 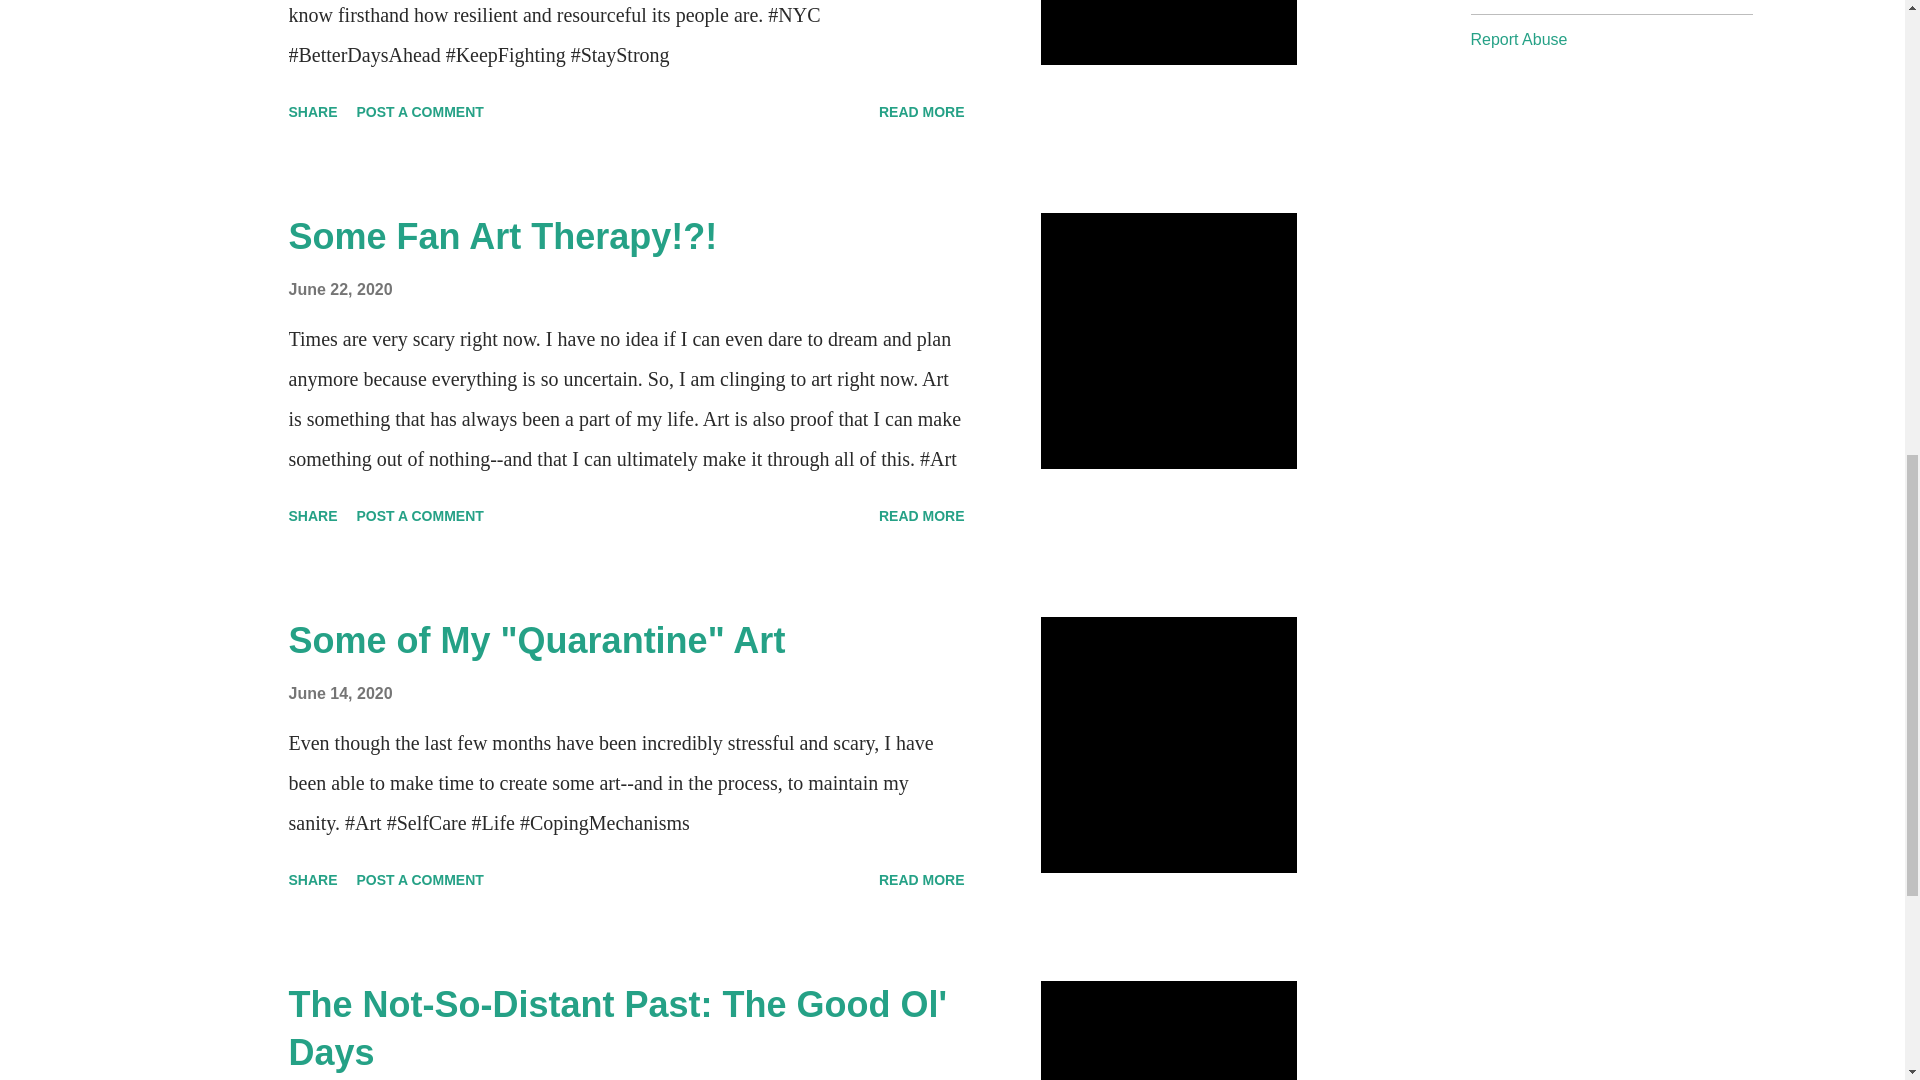 What do you see at coordinates (922, 516) in the screenshot?
I see `READ MORE` at bounding box center [922, 516].